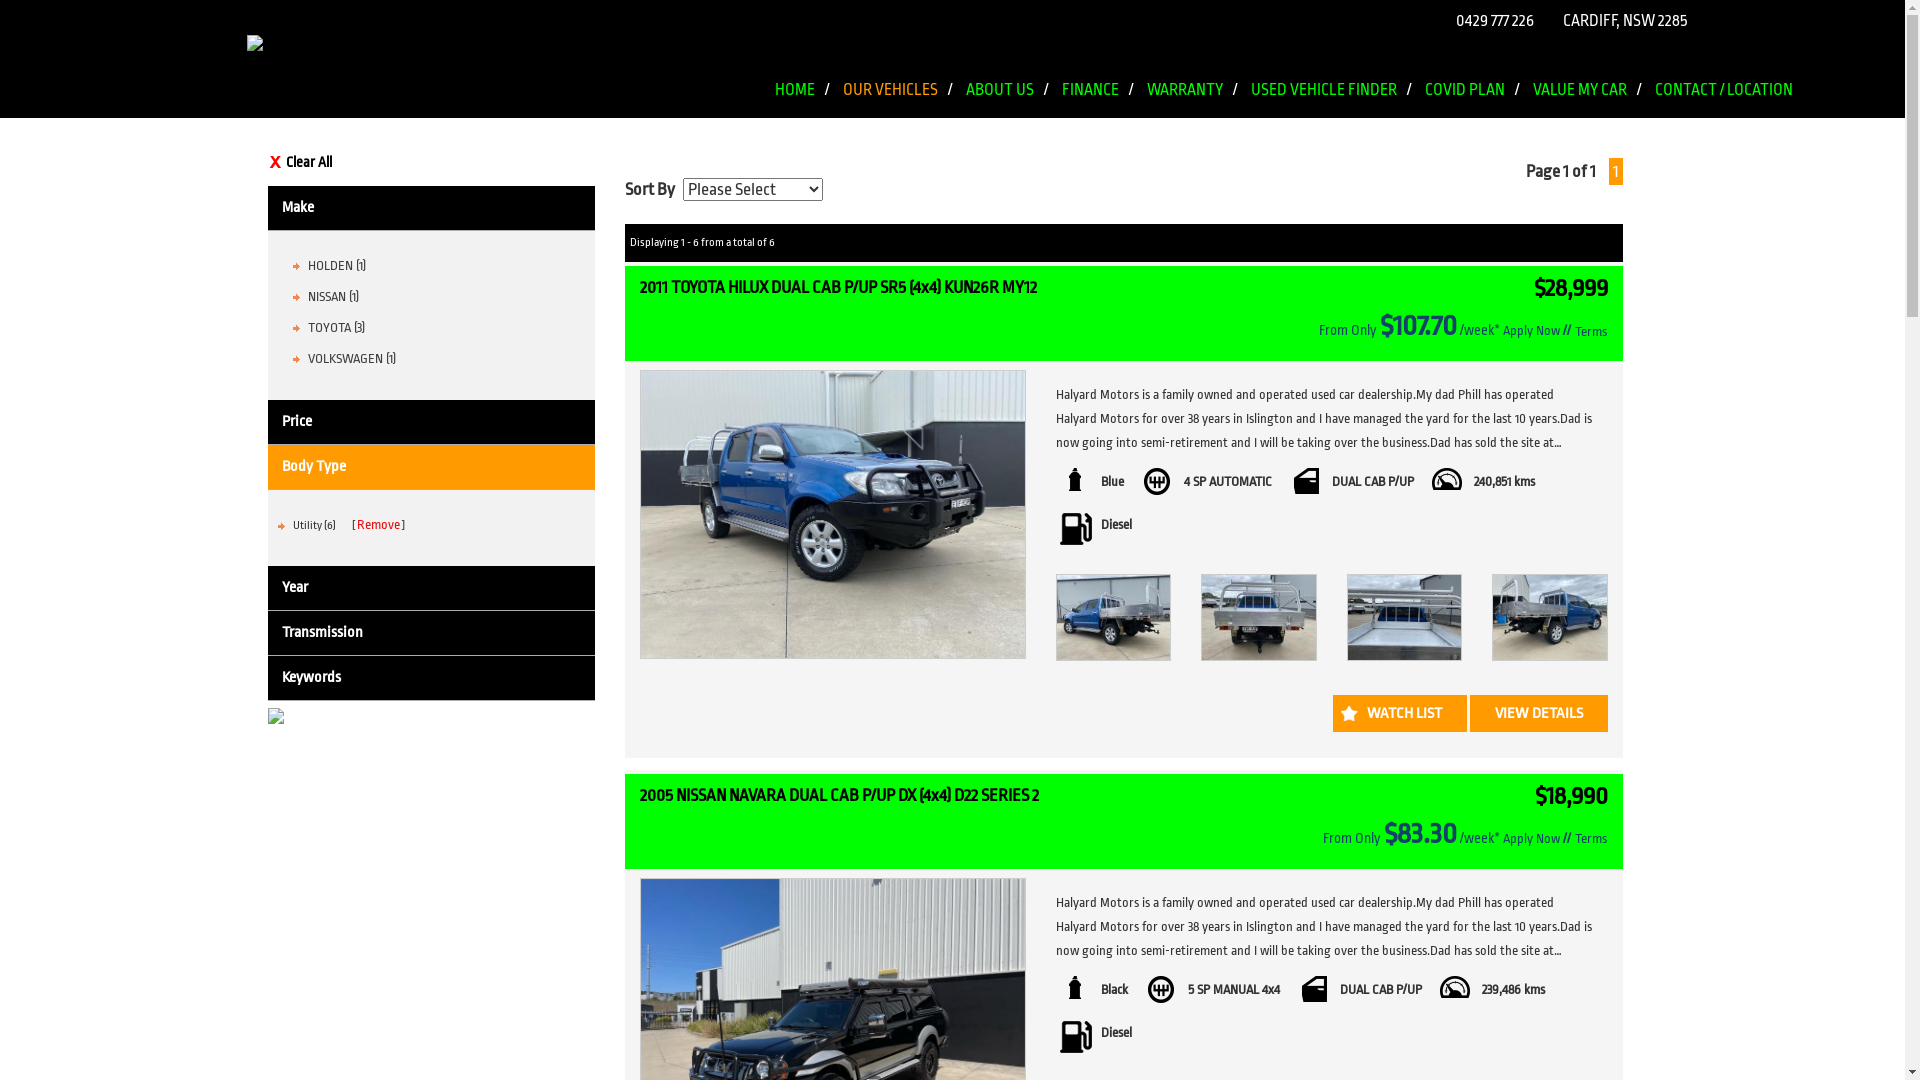  What do you see at coordinates (352, 358) in the screenshot?
I see `VOLKSWAGEN (1)` at bounding box center [352, 358].